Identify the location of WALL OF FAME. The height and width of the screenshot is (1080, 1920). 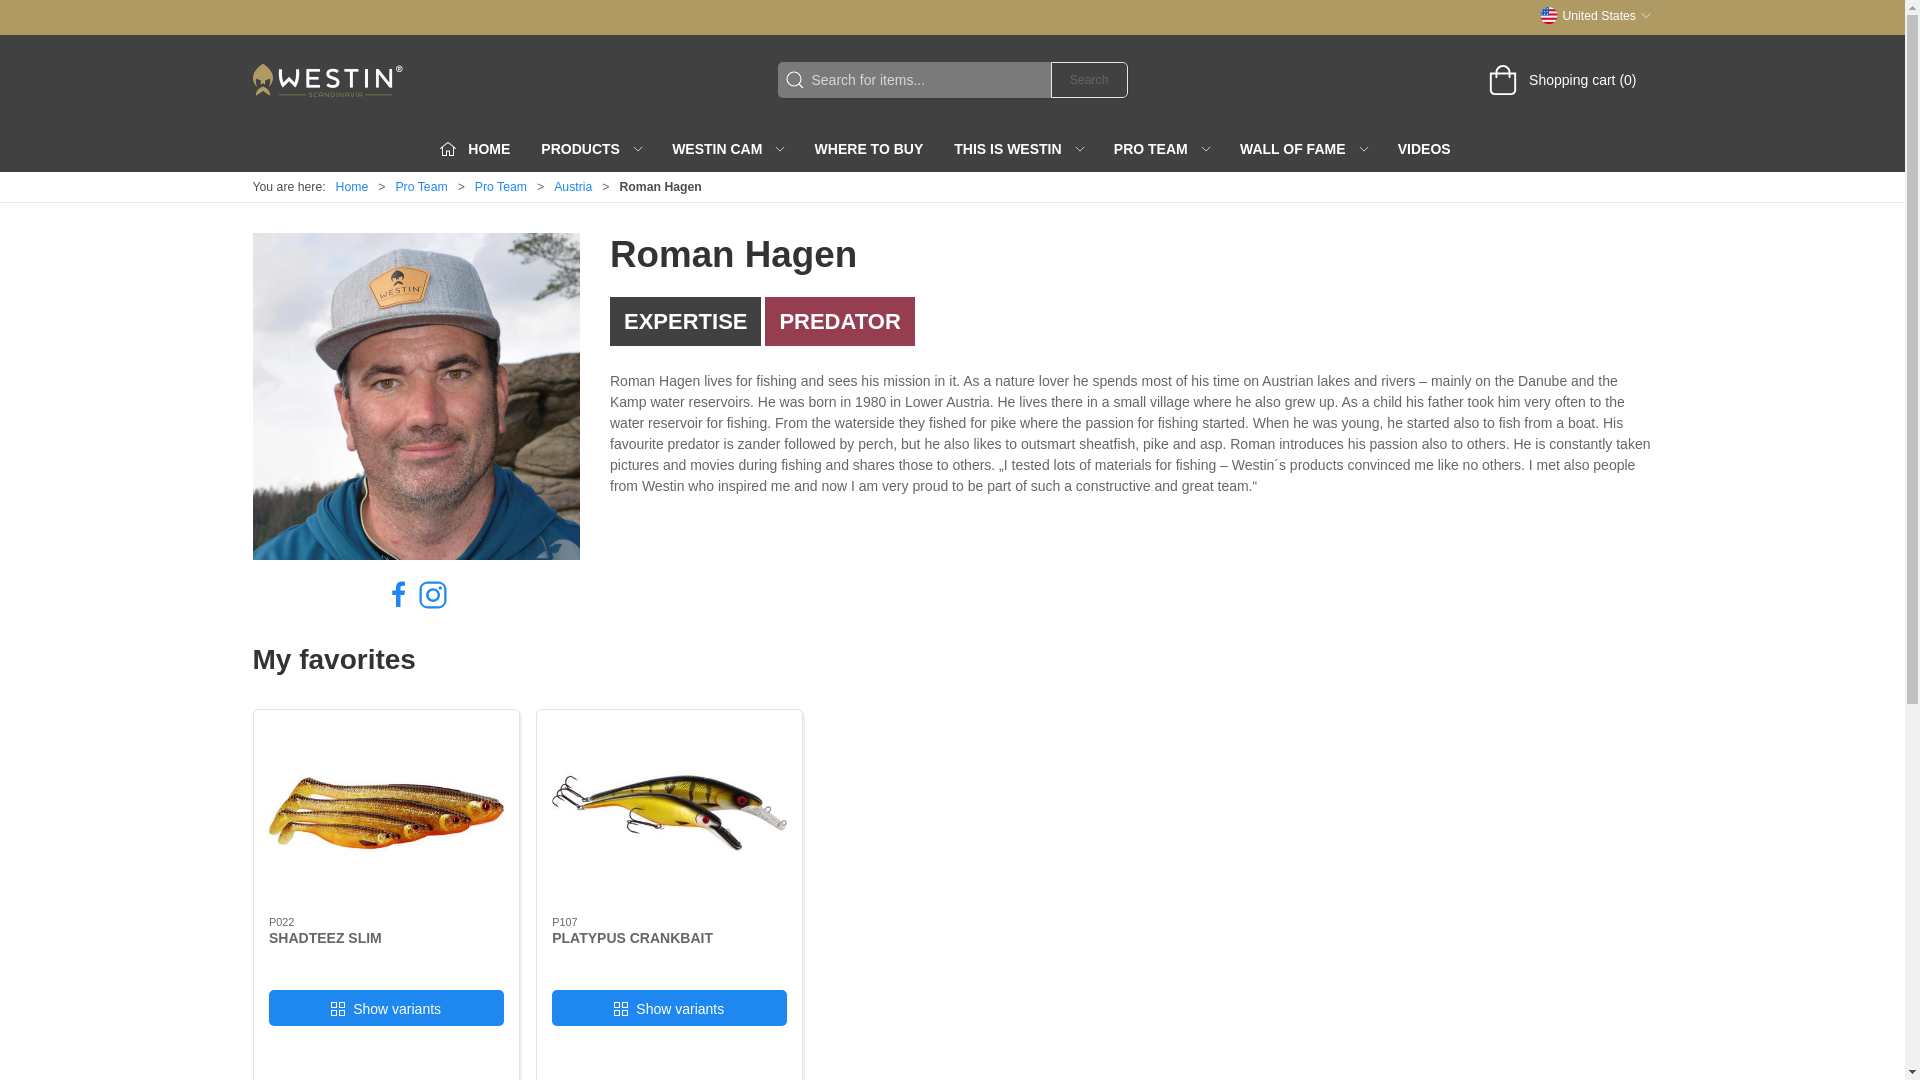
(1303, 148).